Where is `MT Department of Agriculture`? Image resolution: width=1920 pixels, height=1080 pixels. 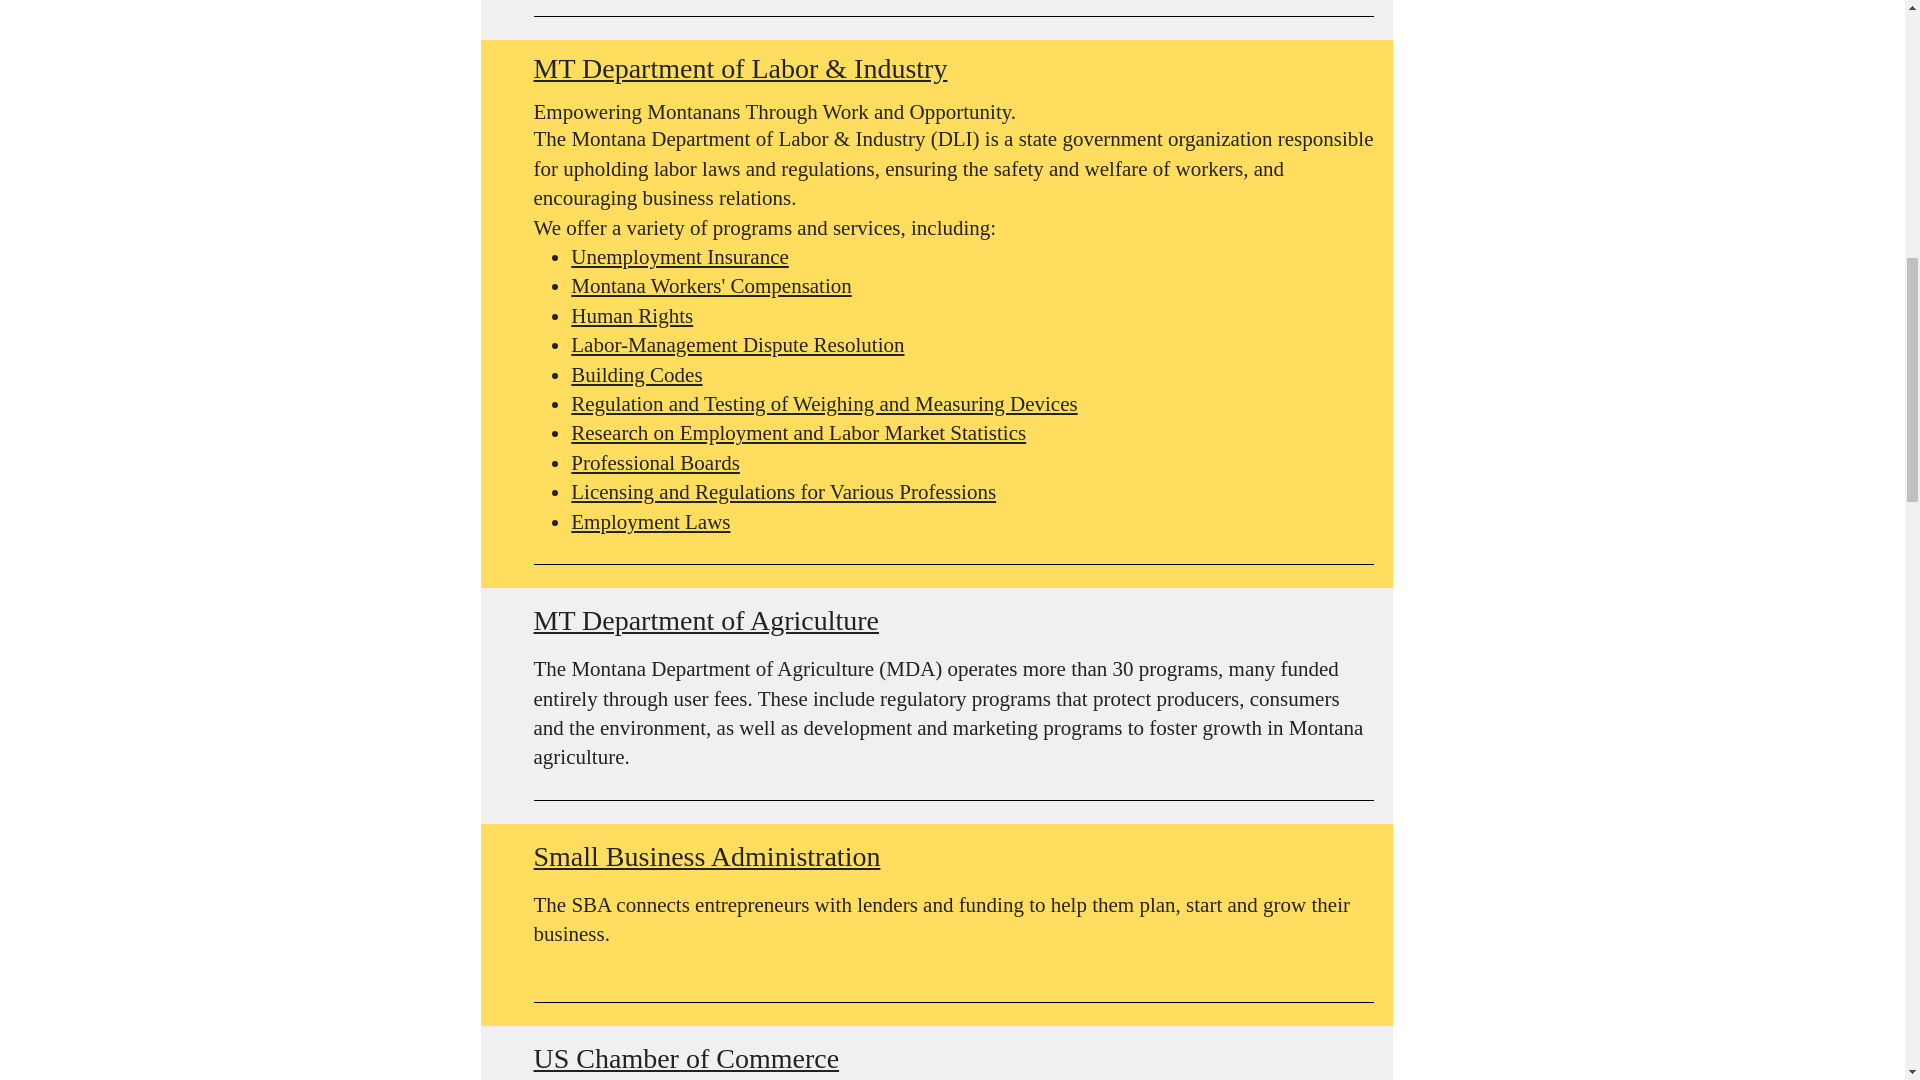 MT Department of Agriculture is located at coordinates (706, 620).